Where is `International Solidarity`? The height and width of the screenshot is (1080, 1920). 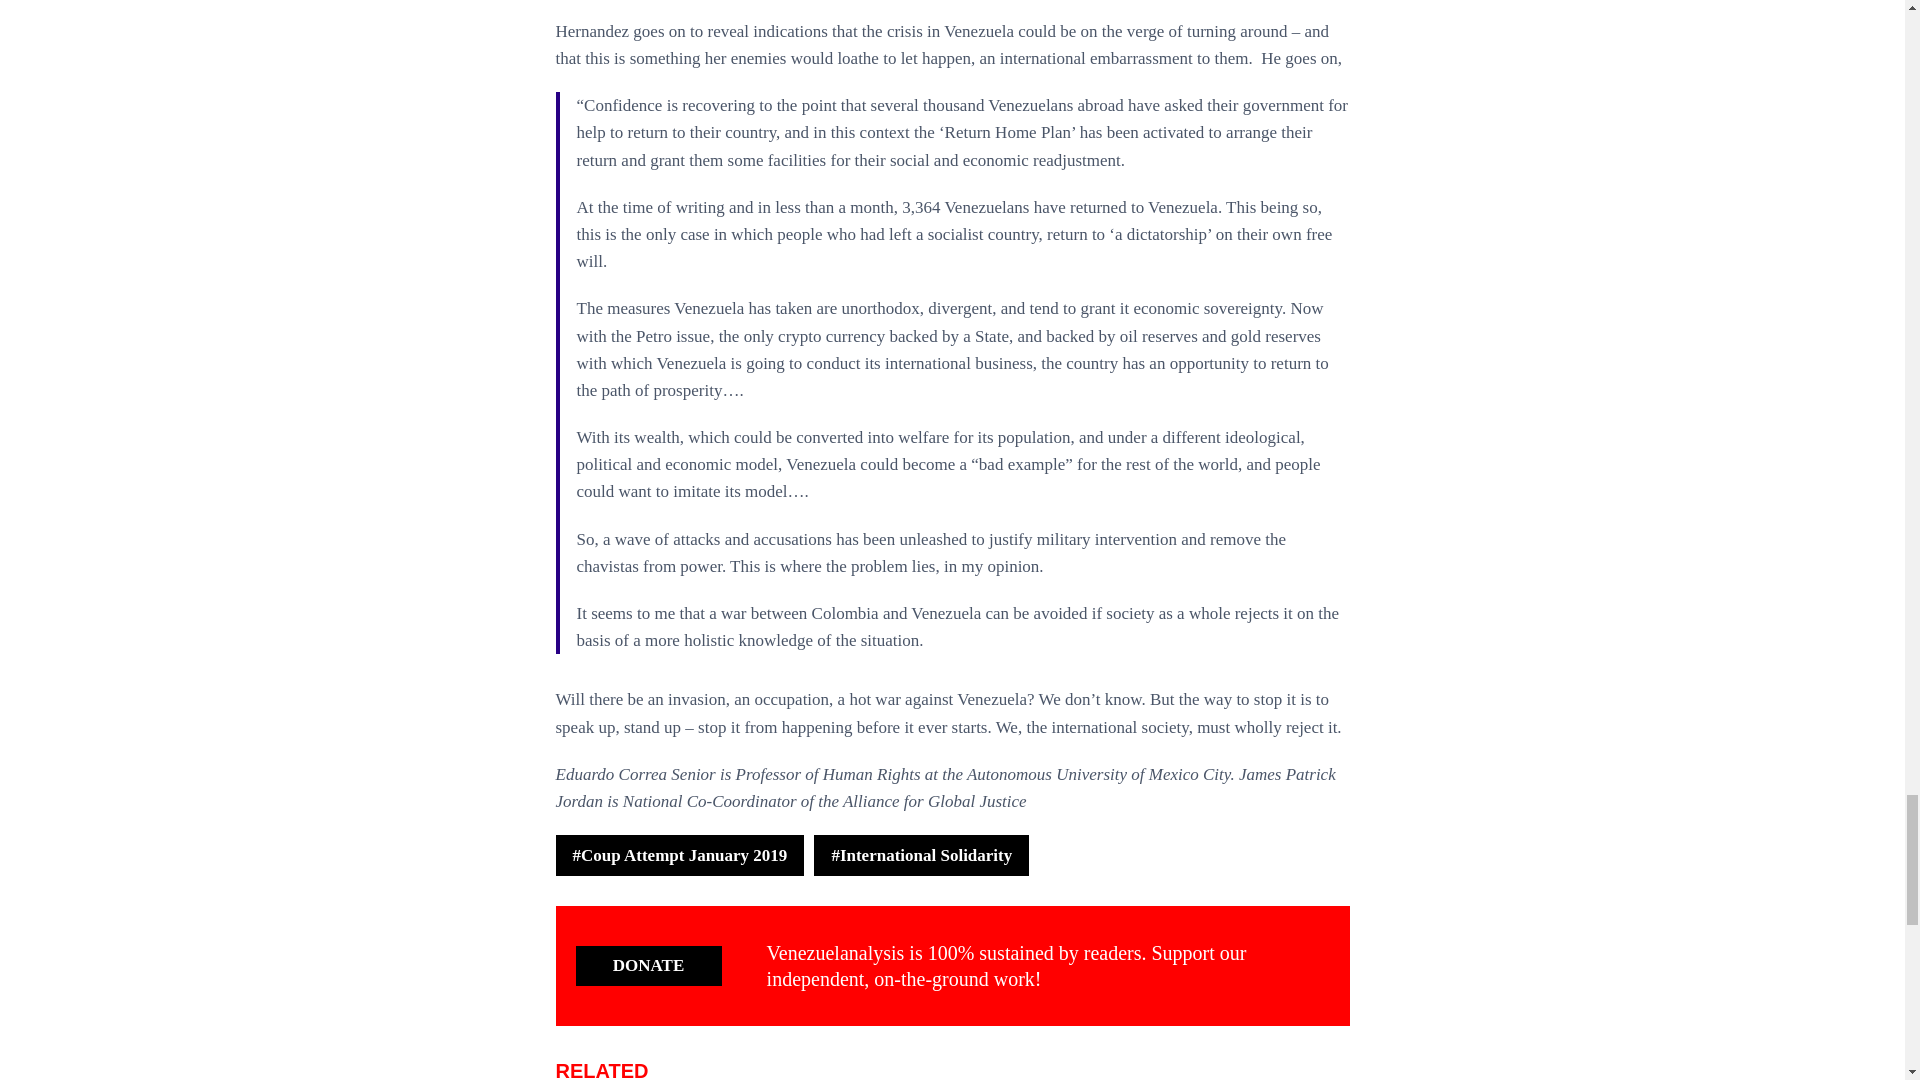
International Solidarity is located at coordinates (922, 854).